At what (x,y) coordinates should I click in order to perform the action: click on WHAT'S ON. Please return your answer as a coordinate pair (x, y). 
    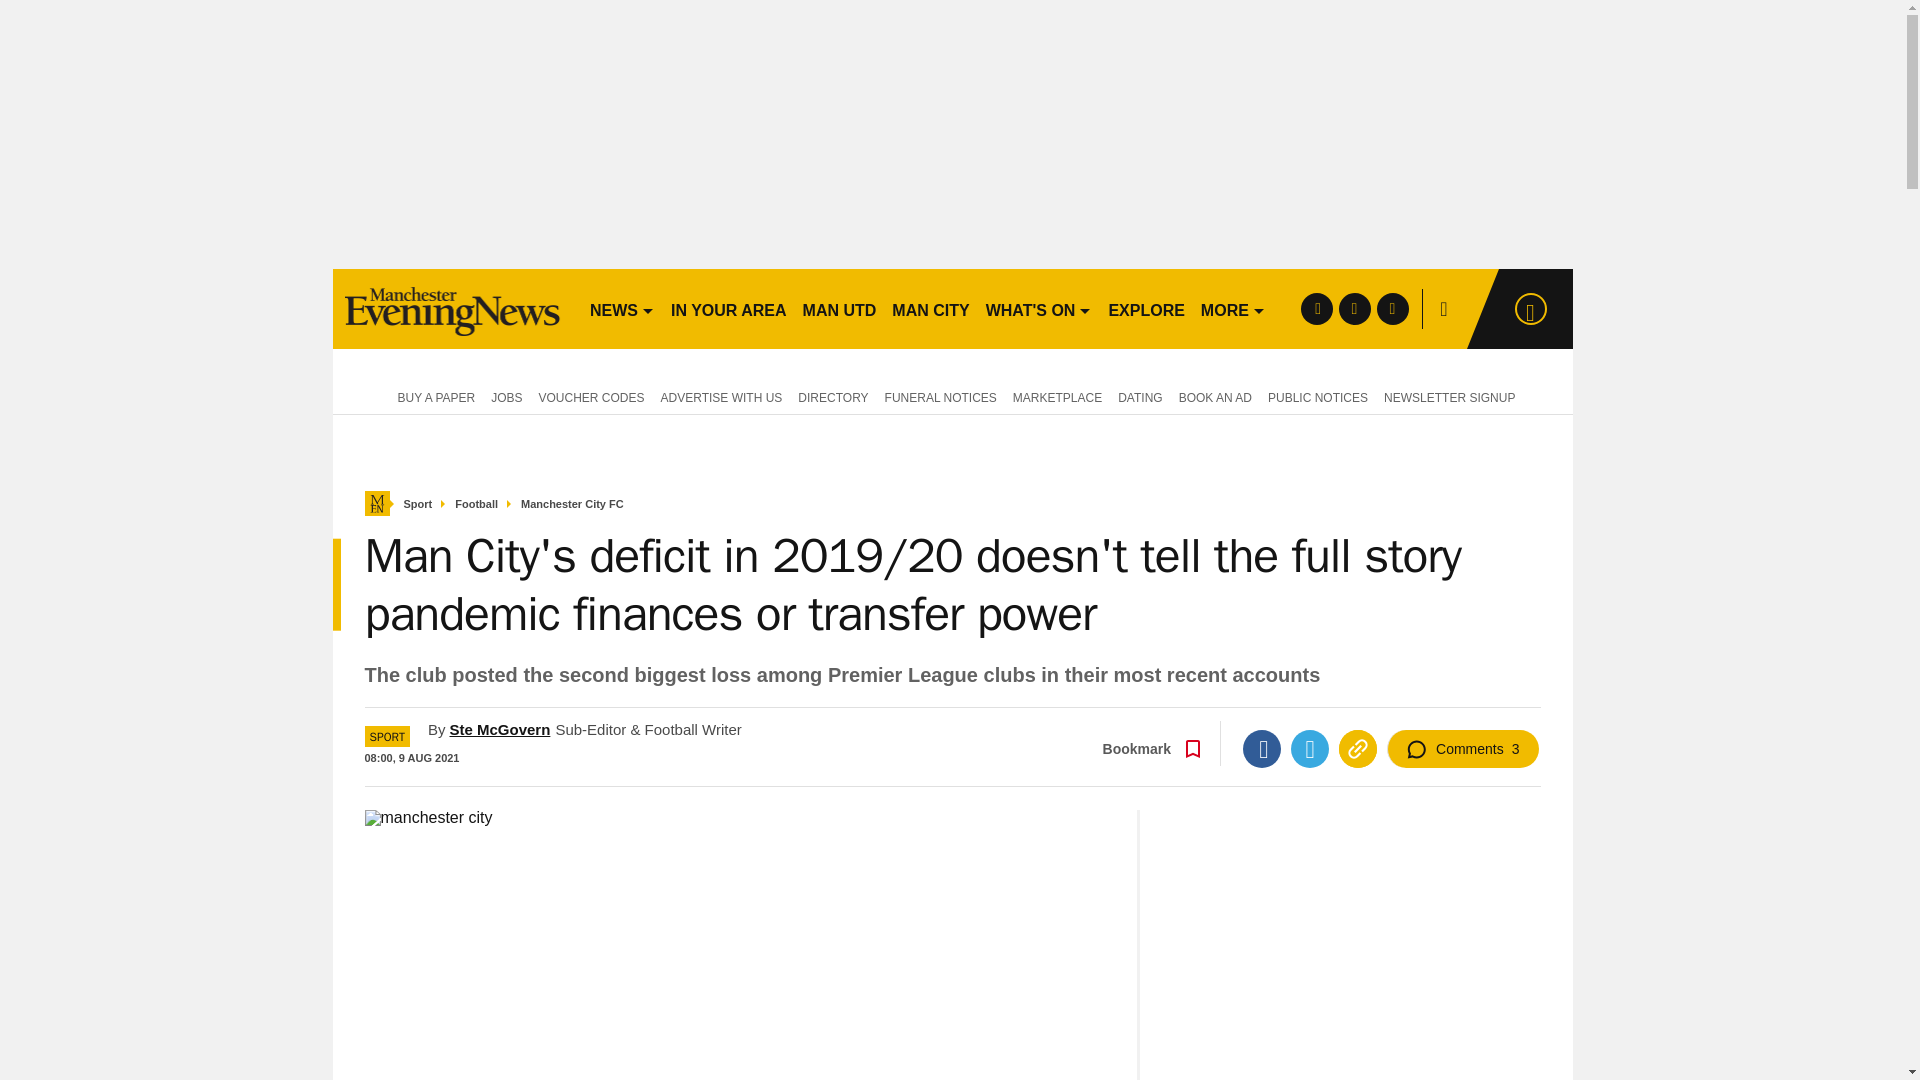
    Looking at the image, I should click on (1038, 308).